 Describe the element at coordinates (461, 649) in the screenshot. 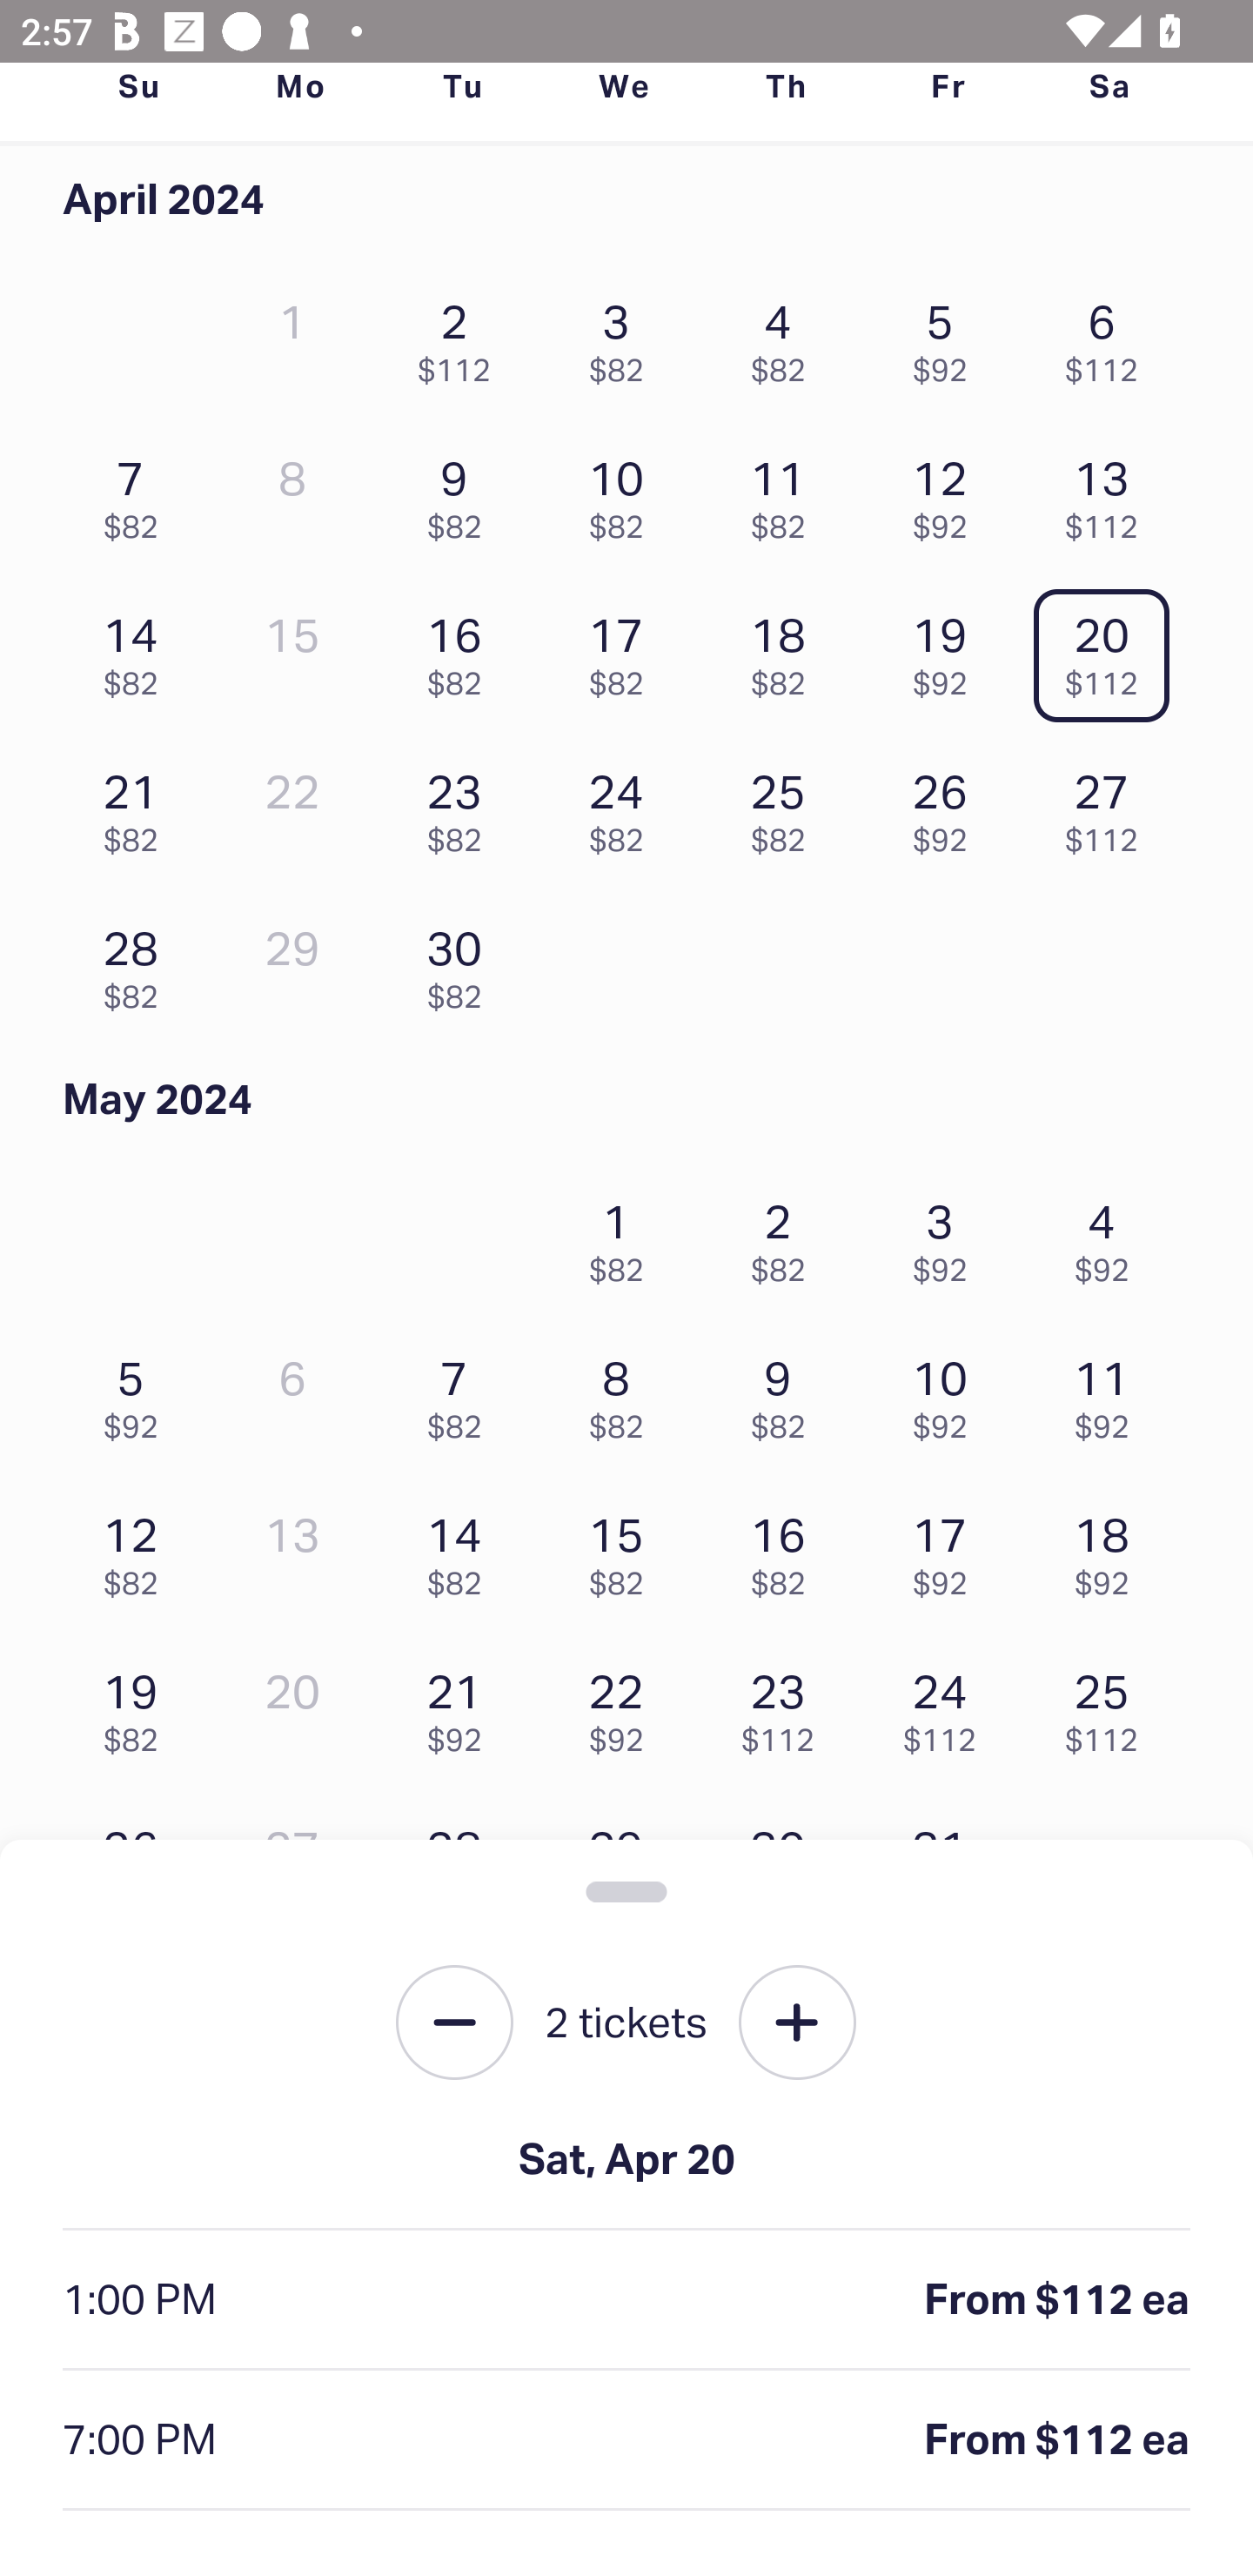

I see `16 $82` at that location.